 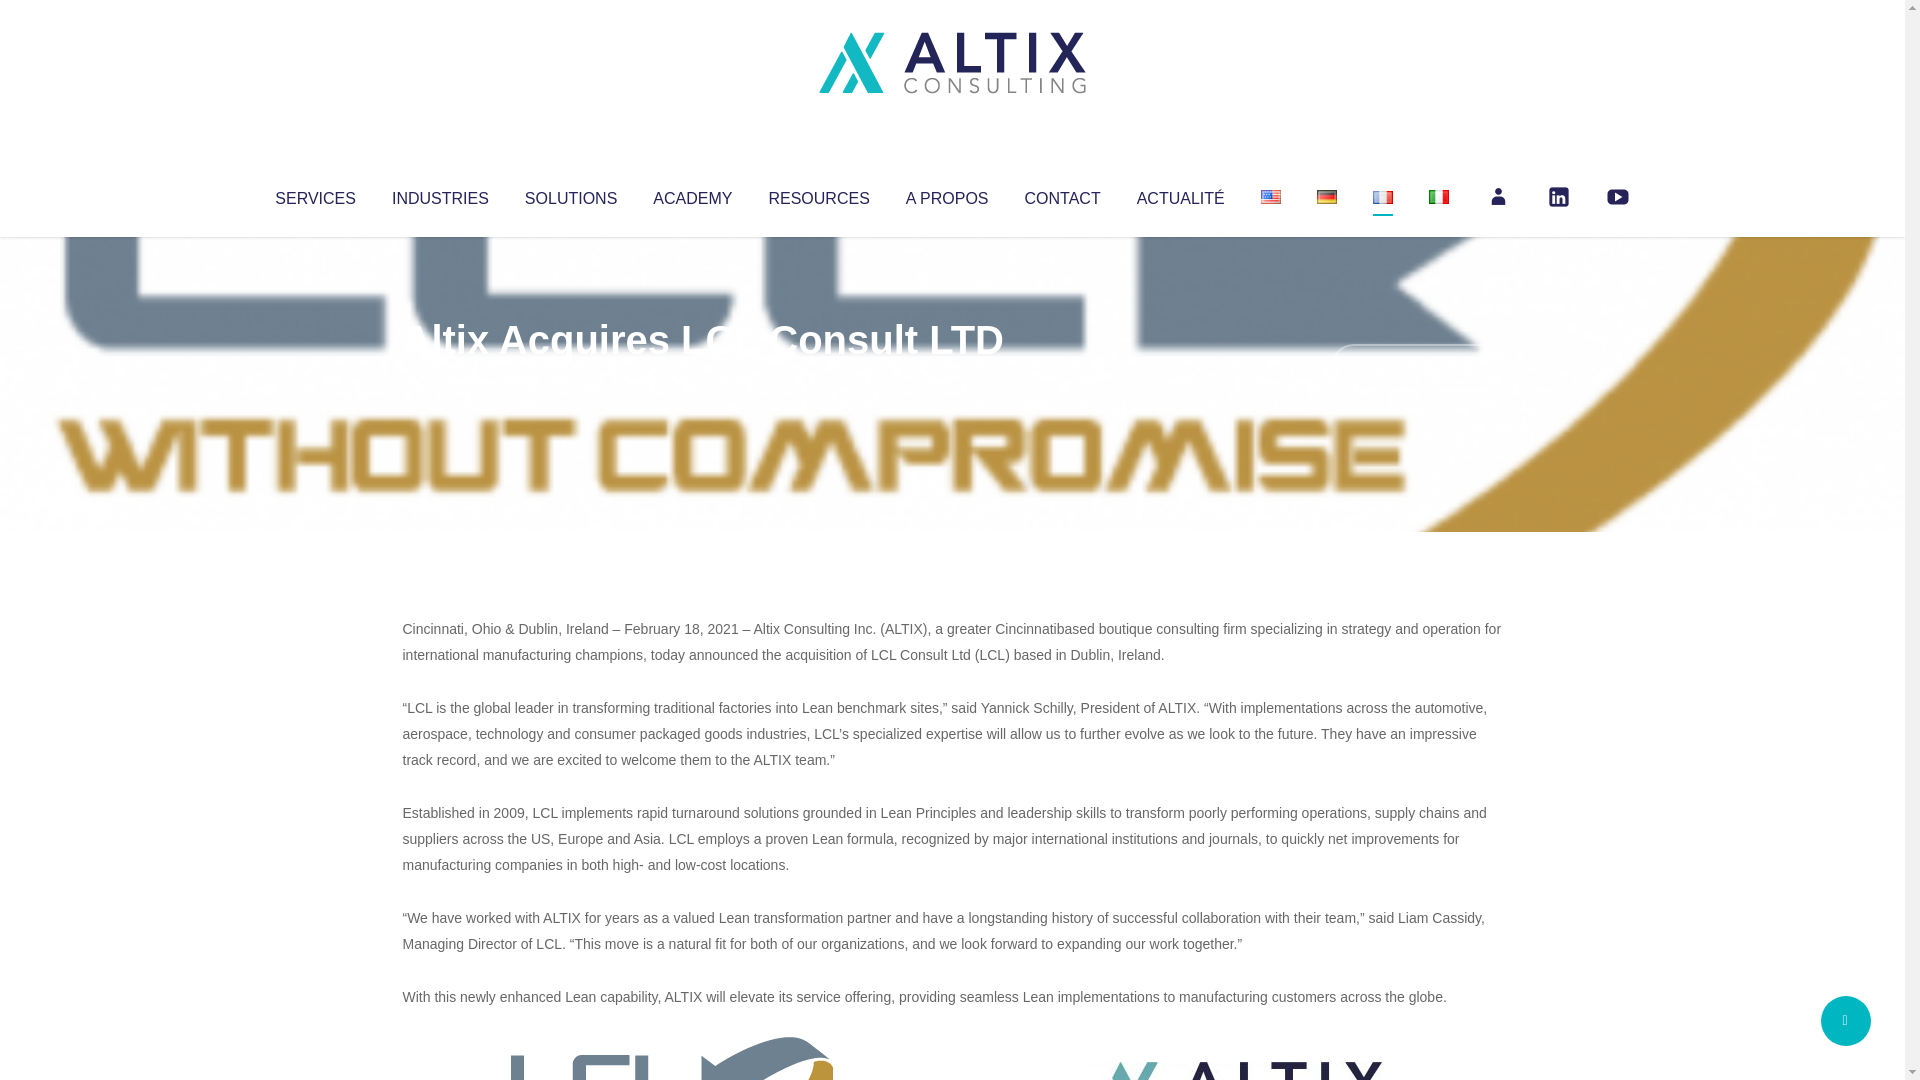 I want to click on RESOURCES, so click(x=818, y=194).